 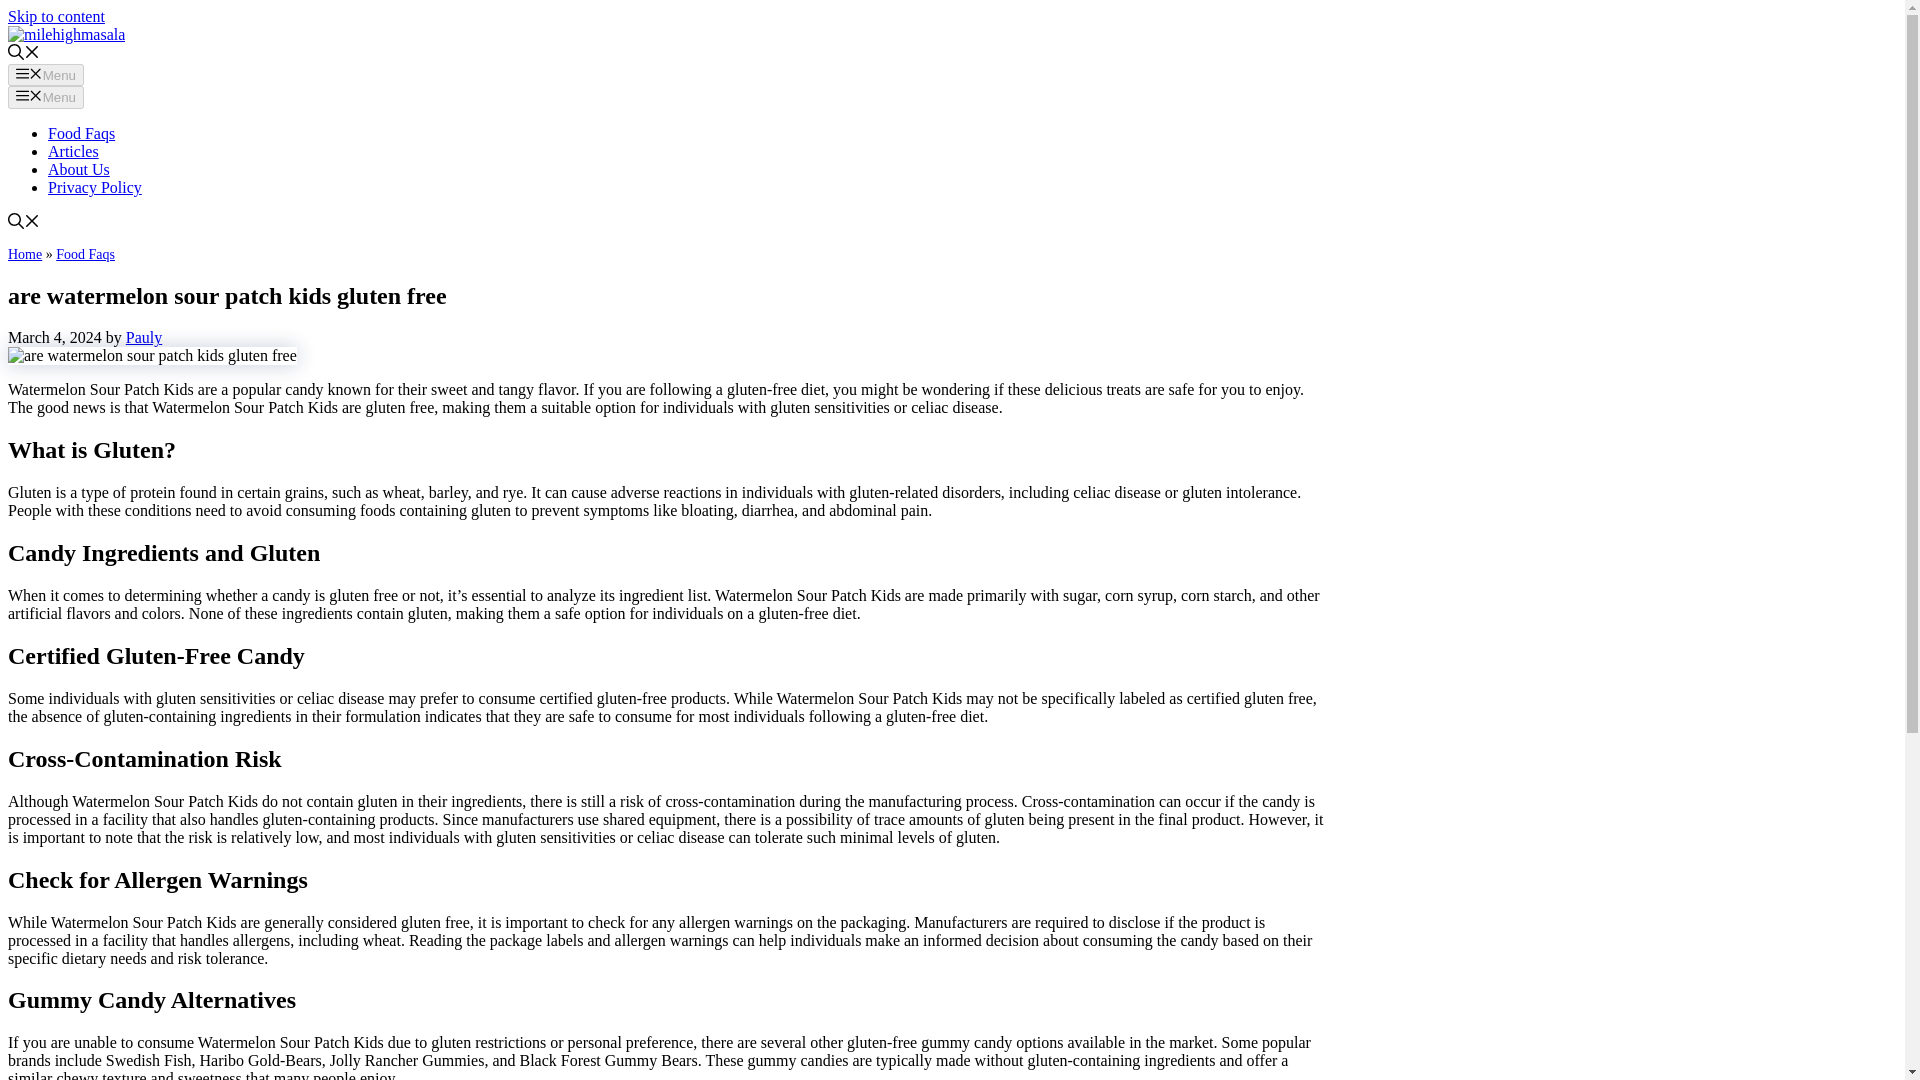 What do you see at coordinates (144, 337) in the screenshot?
I see `Pauly` at bounding box center [144, 337].